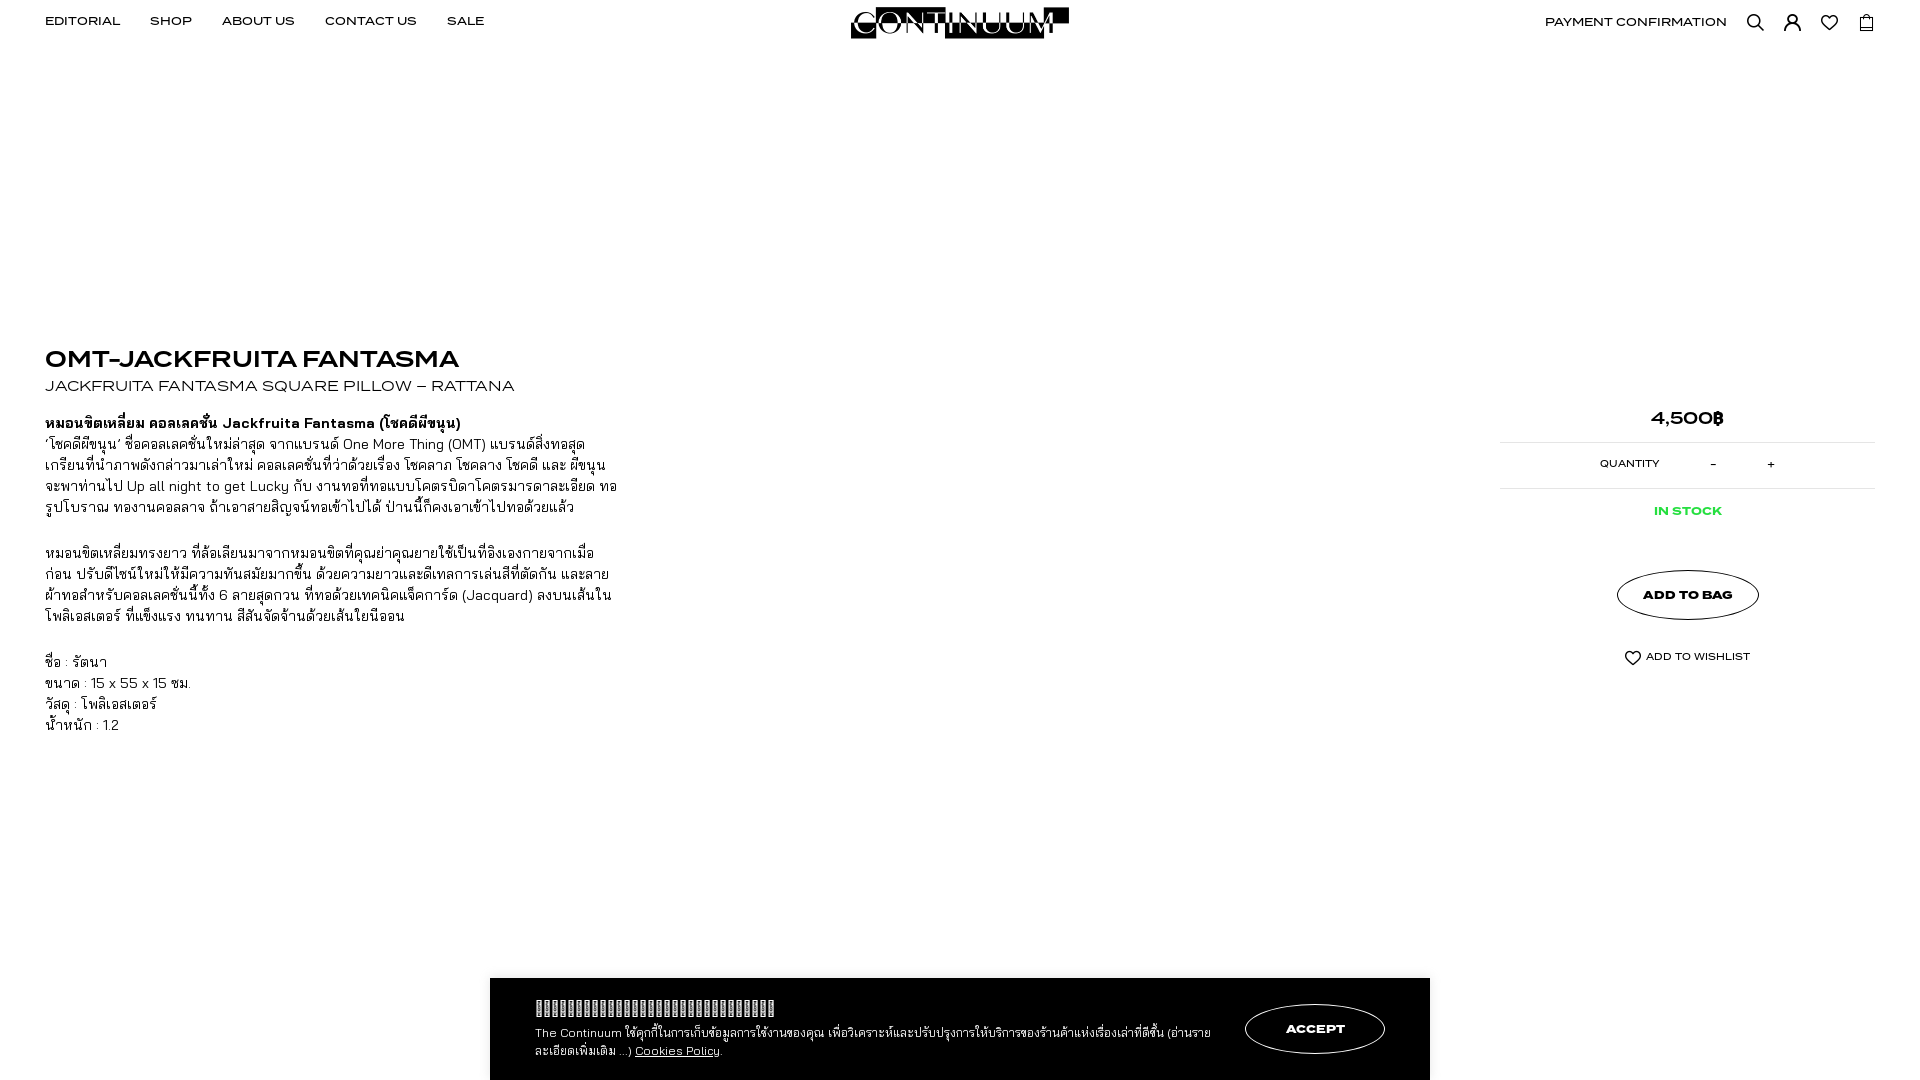  Describe the element at coordinates (258, 22) in the screenshot. I see `ABOUT US` at that location.